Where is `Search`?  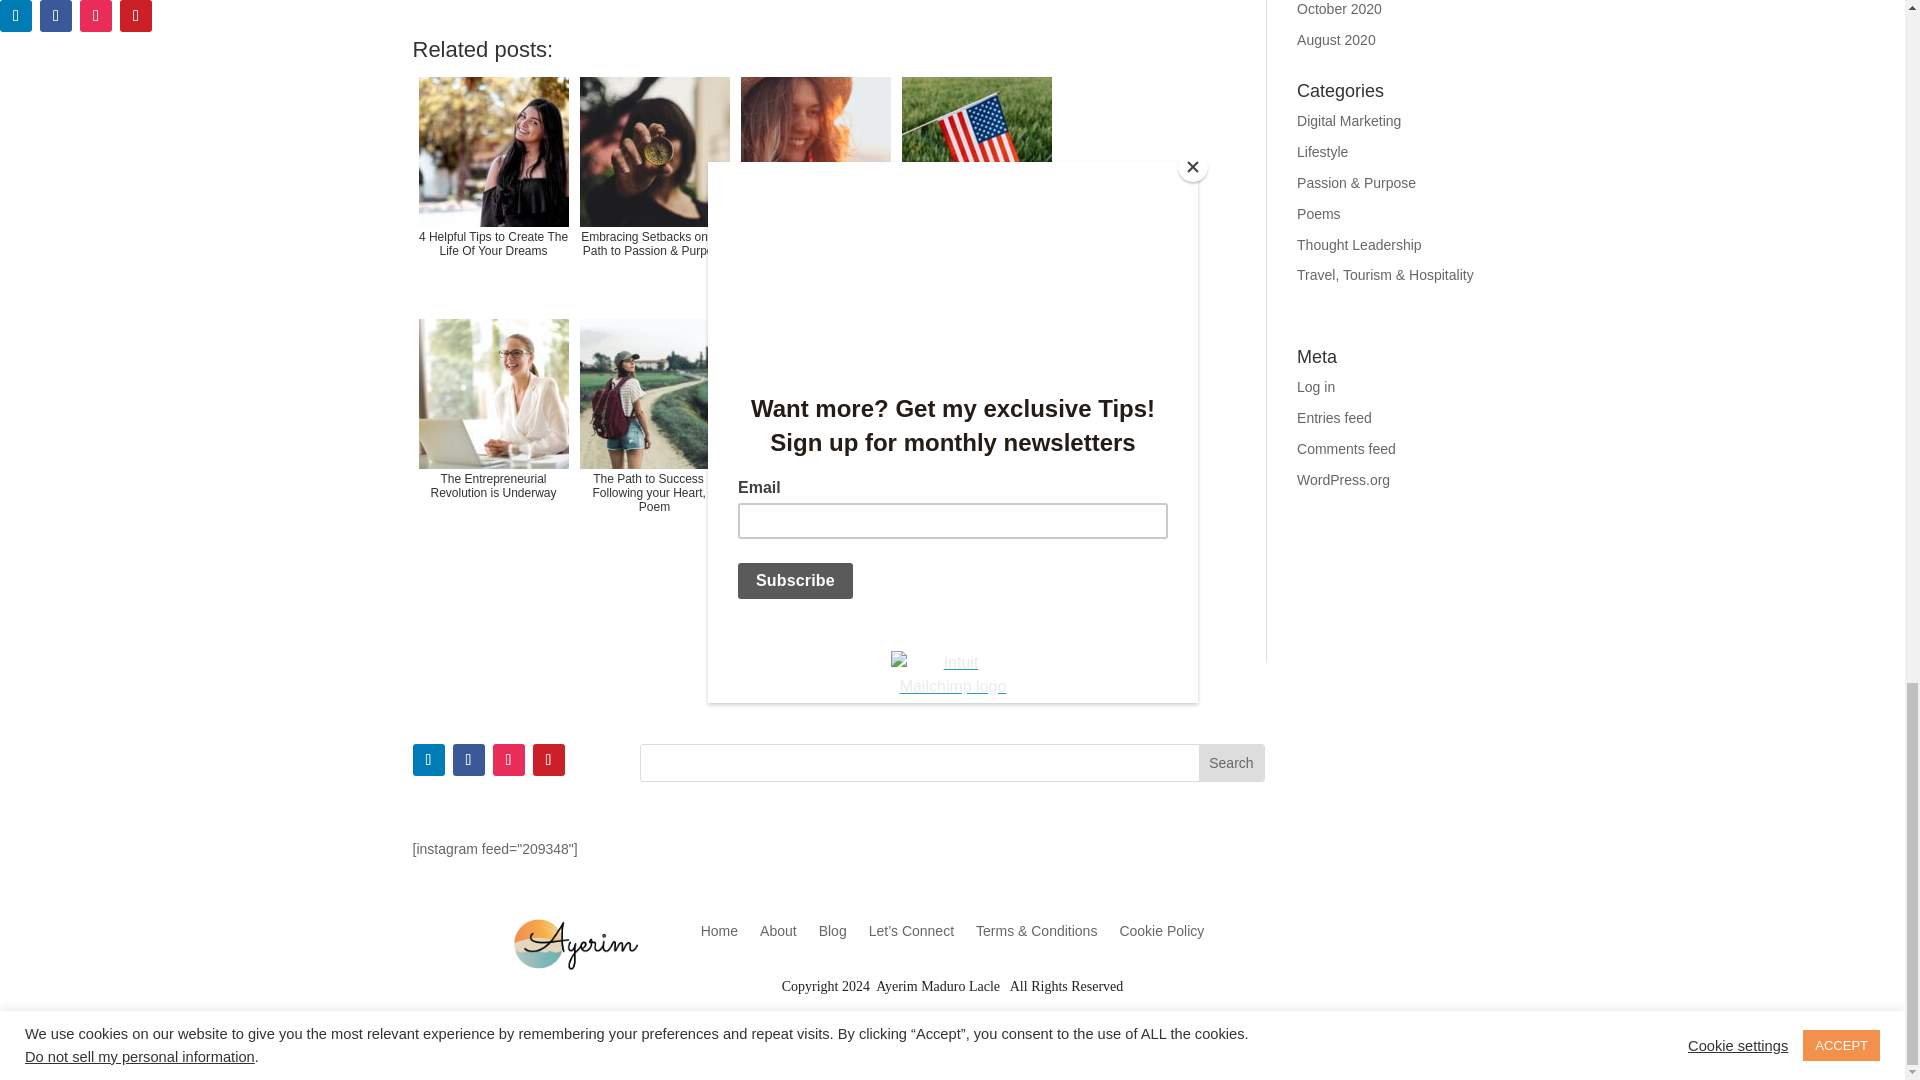
Search is located at coordinates (1230, 762).